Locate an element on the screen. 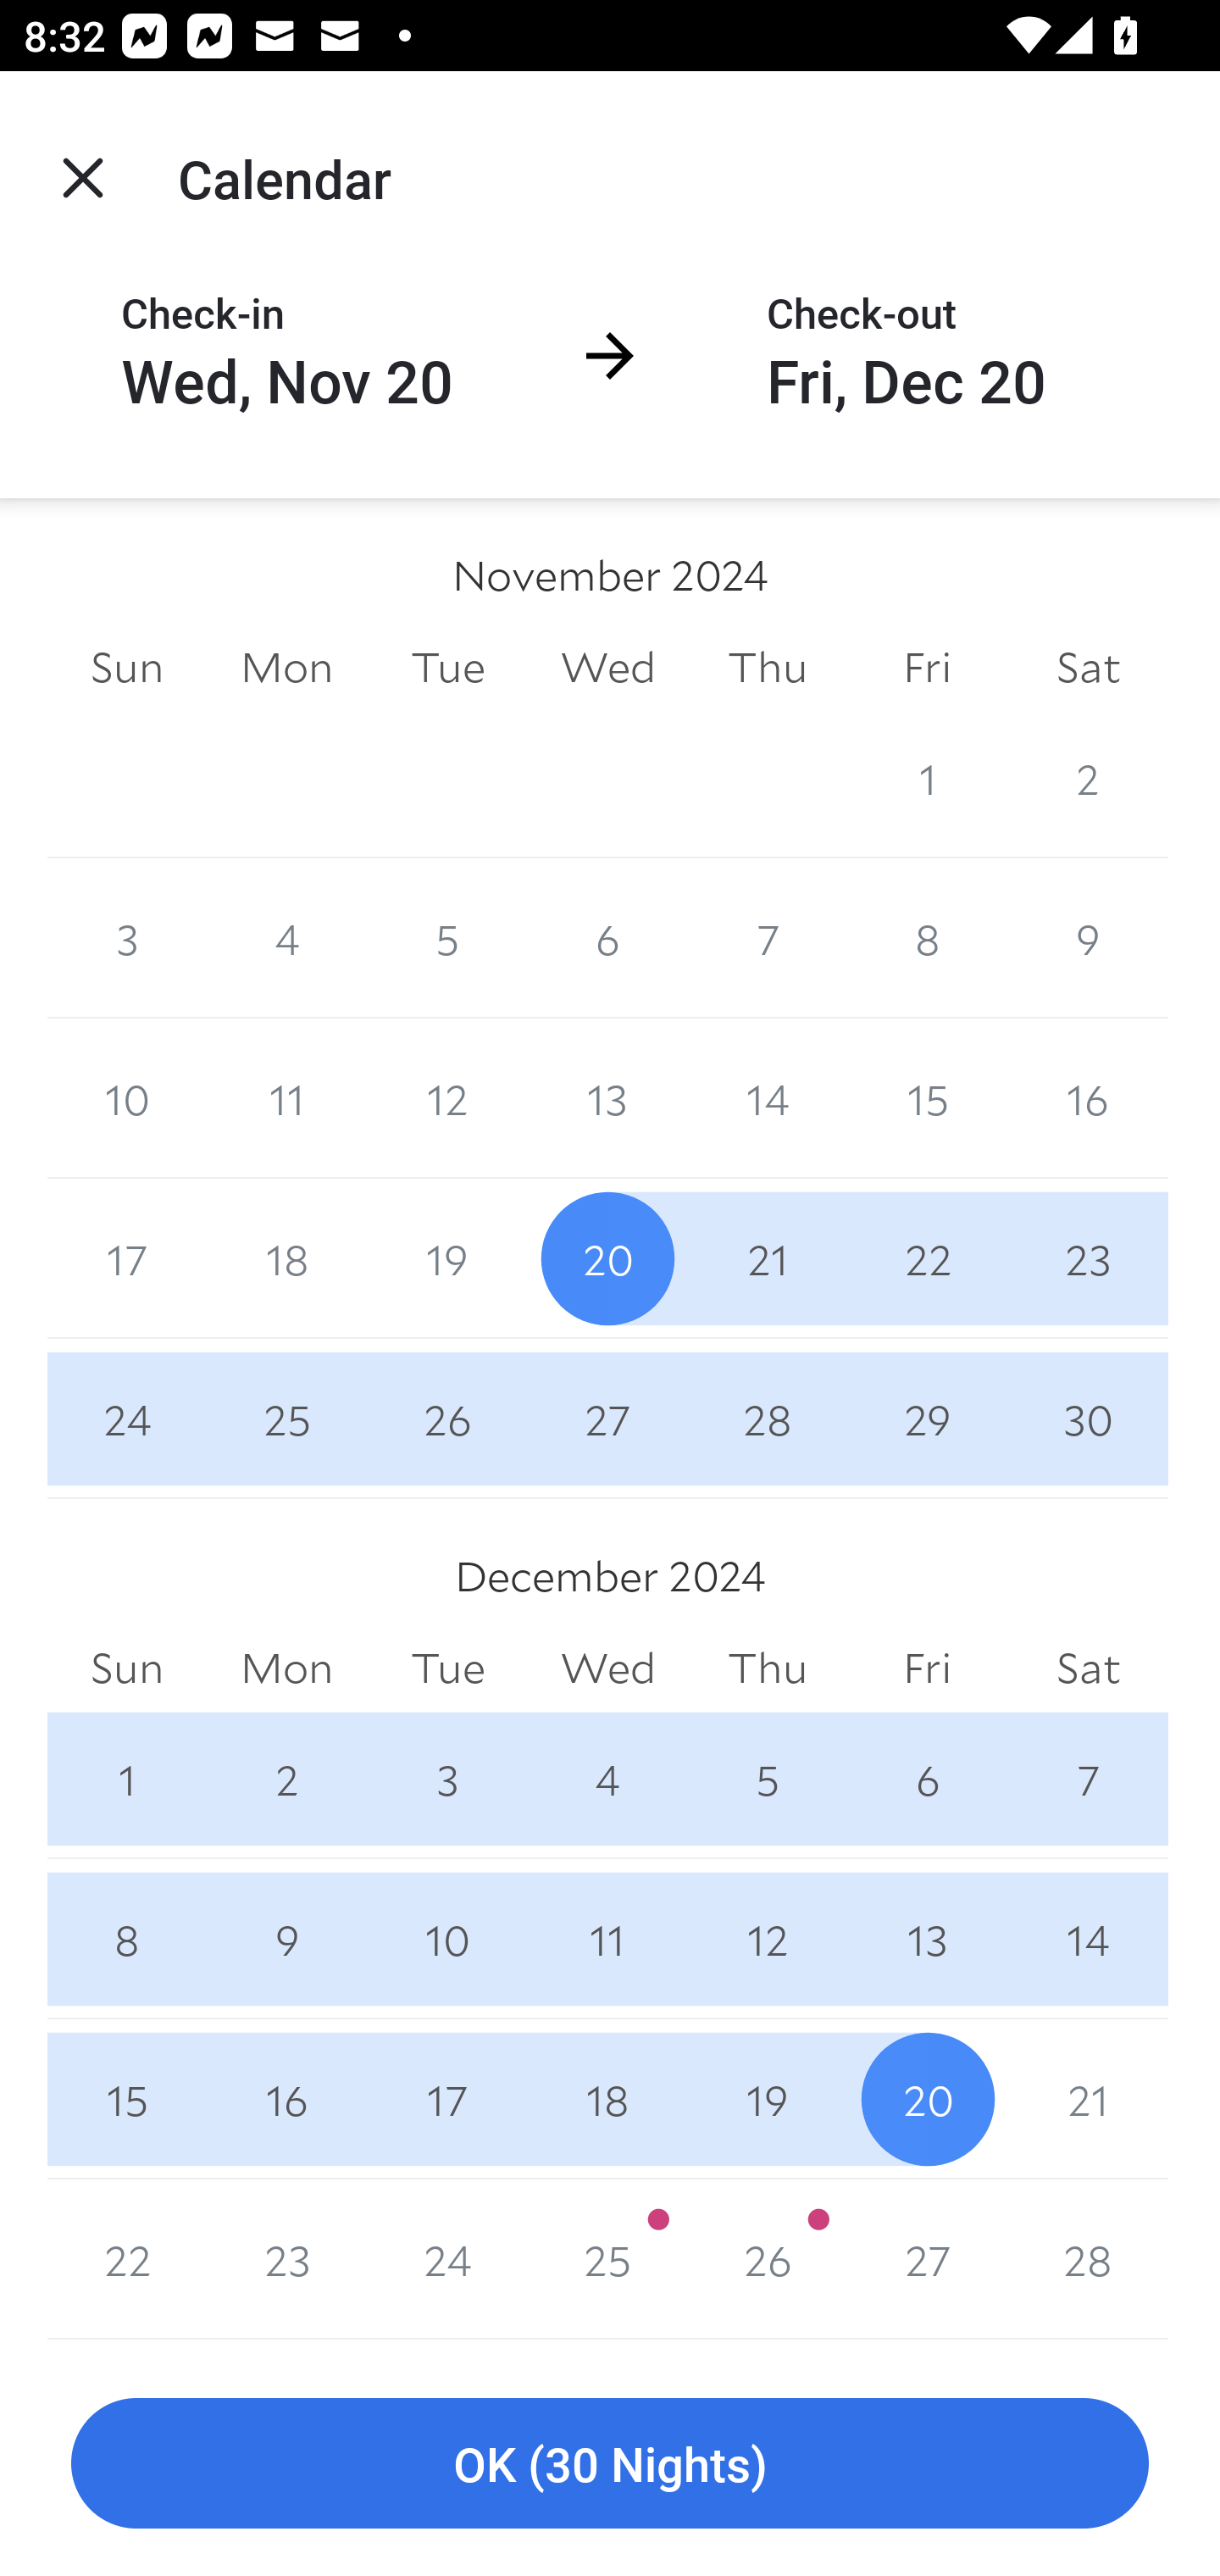  15 15 November 2024 is located at coordinates (927, 1098).